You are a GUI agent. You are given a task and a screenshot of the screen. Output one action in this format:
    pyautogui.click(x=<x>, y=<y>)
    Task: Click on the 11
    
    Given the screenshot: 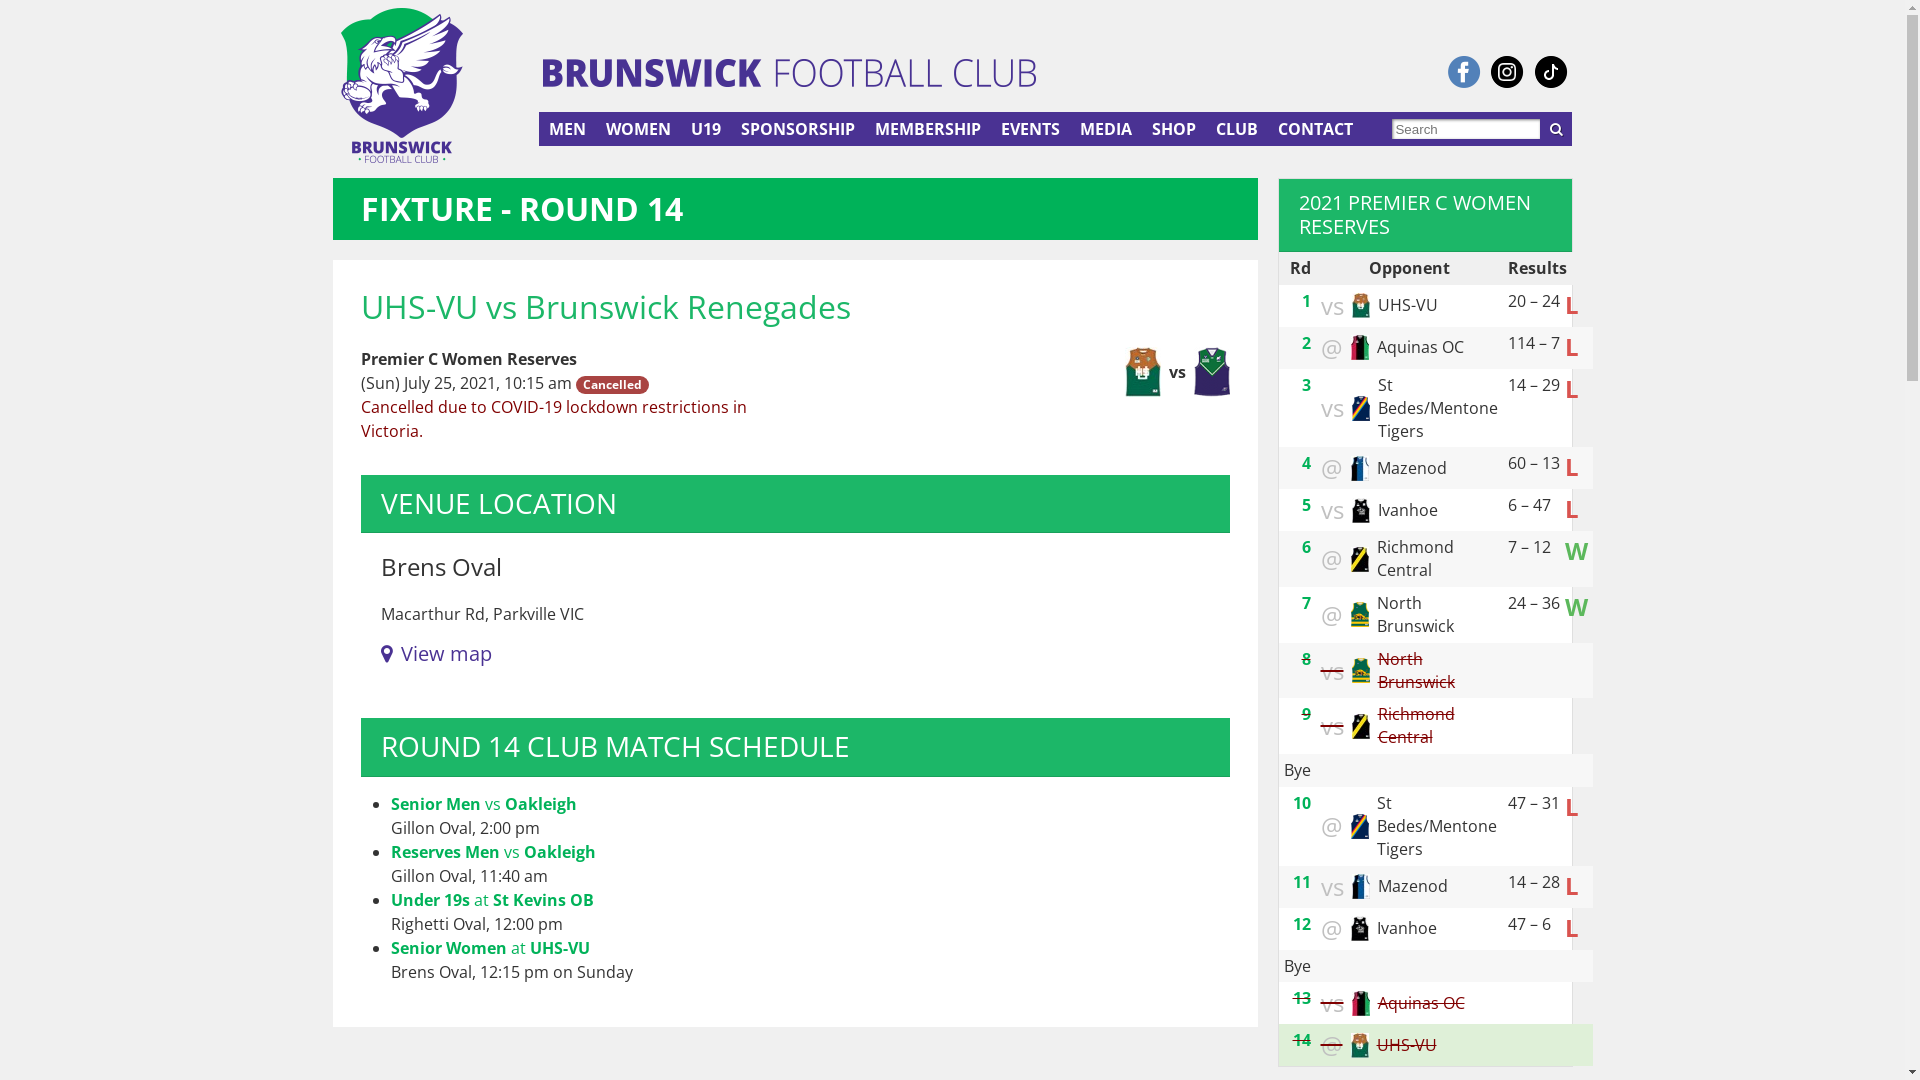 What is the action you would take?
    pyautogui.click(x=1301, y=881)
    